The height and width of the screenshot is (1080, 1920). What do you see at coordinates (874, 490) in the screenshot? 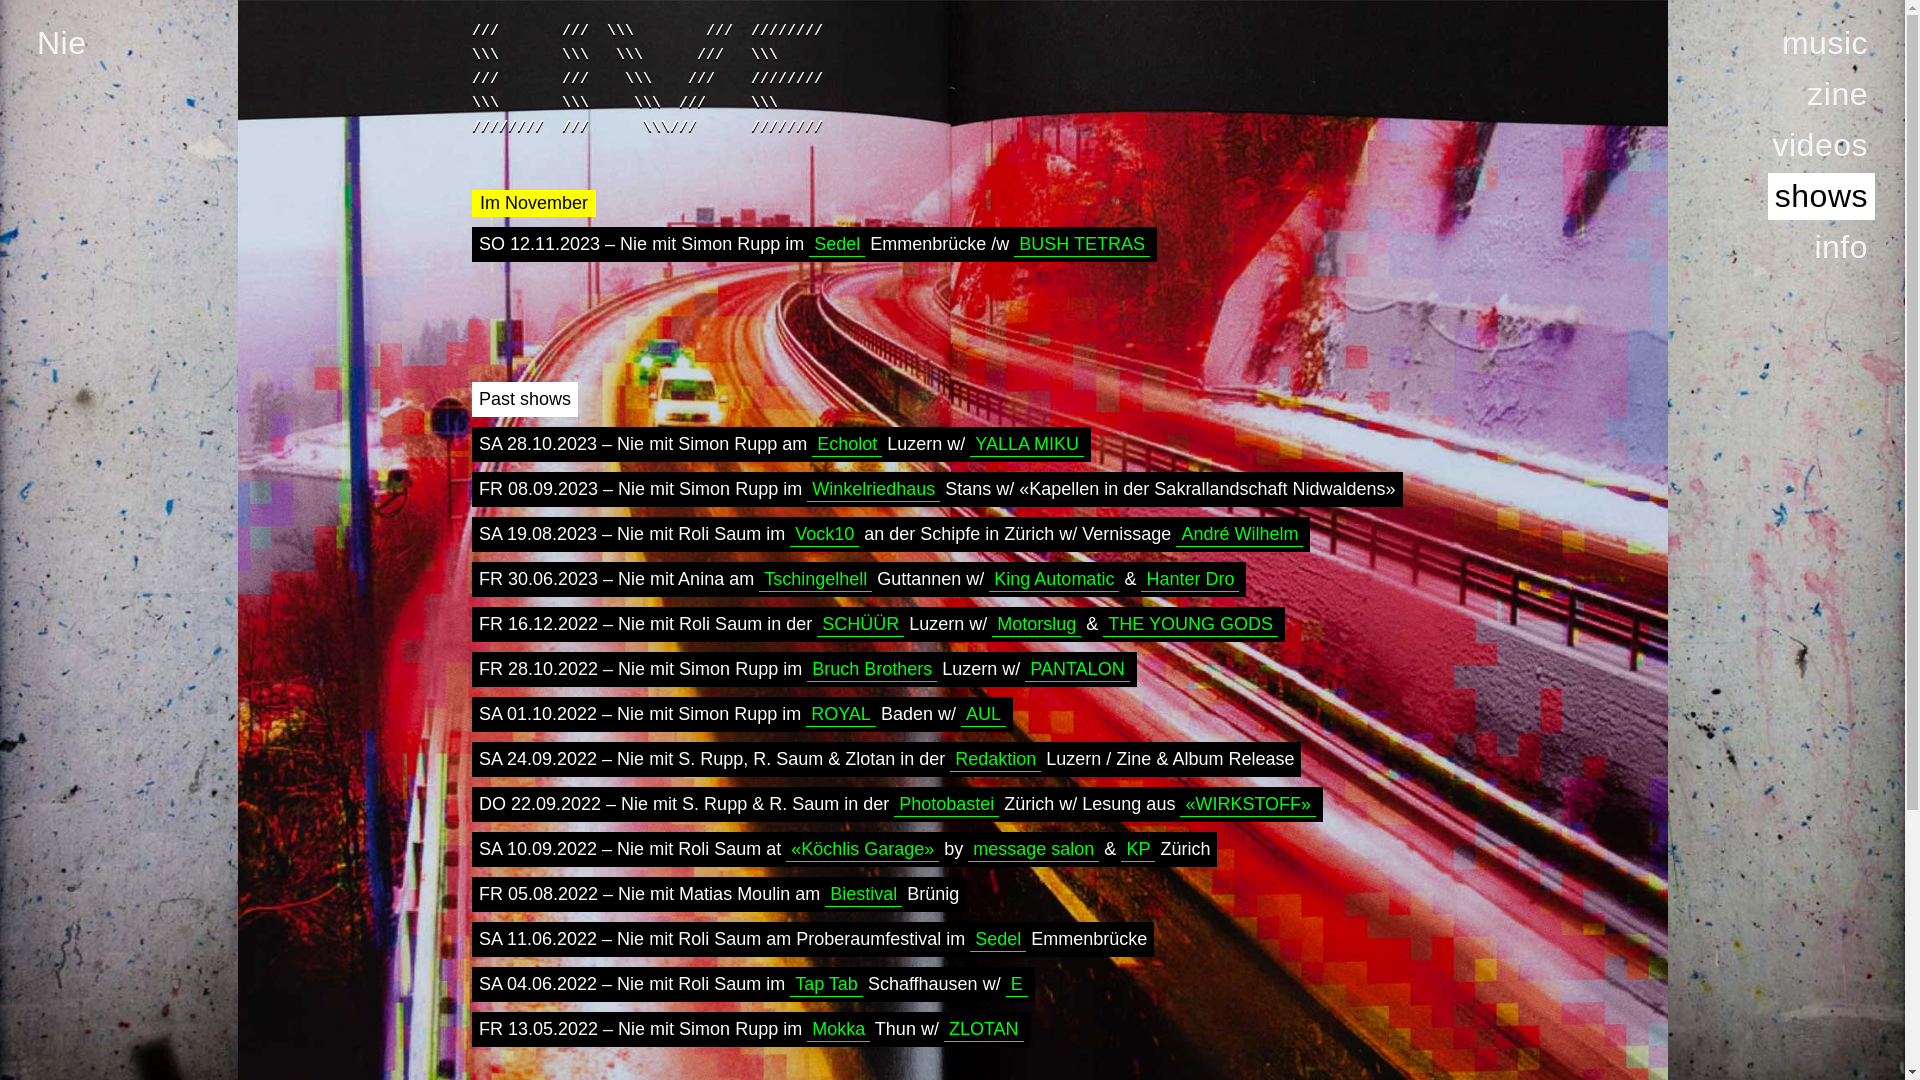
I see `Winkelriedhaus` at bounding box center [874, 490].